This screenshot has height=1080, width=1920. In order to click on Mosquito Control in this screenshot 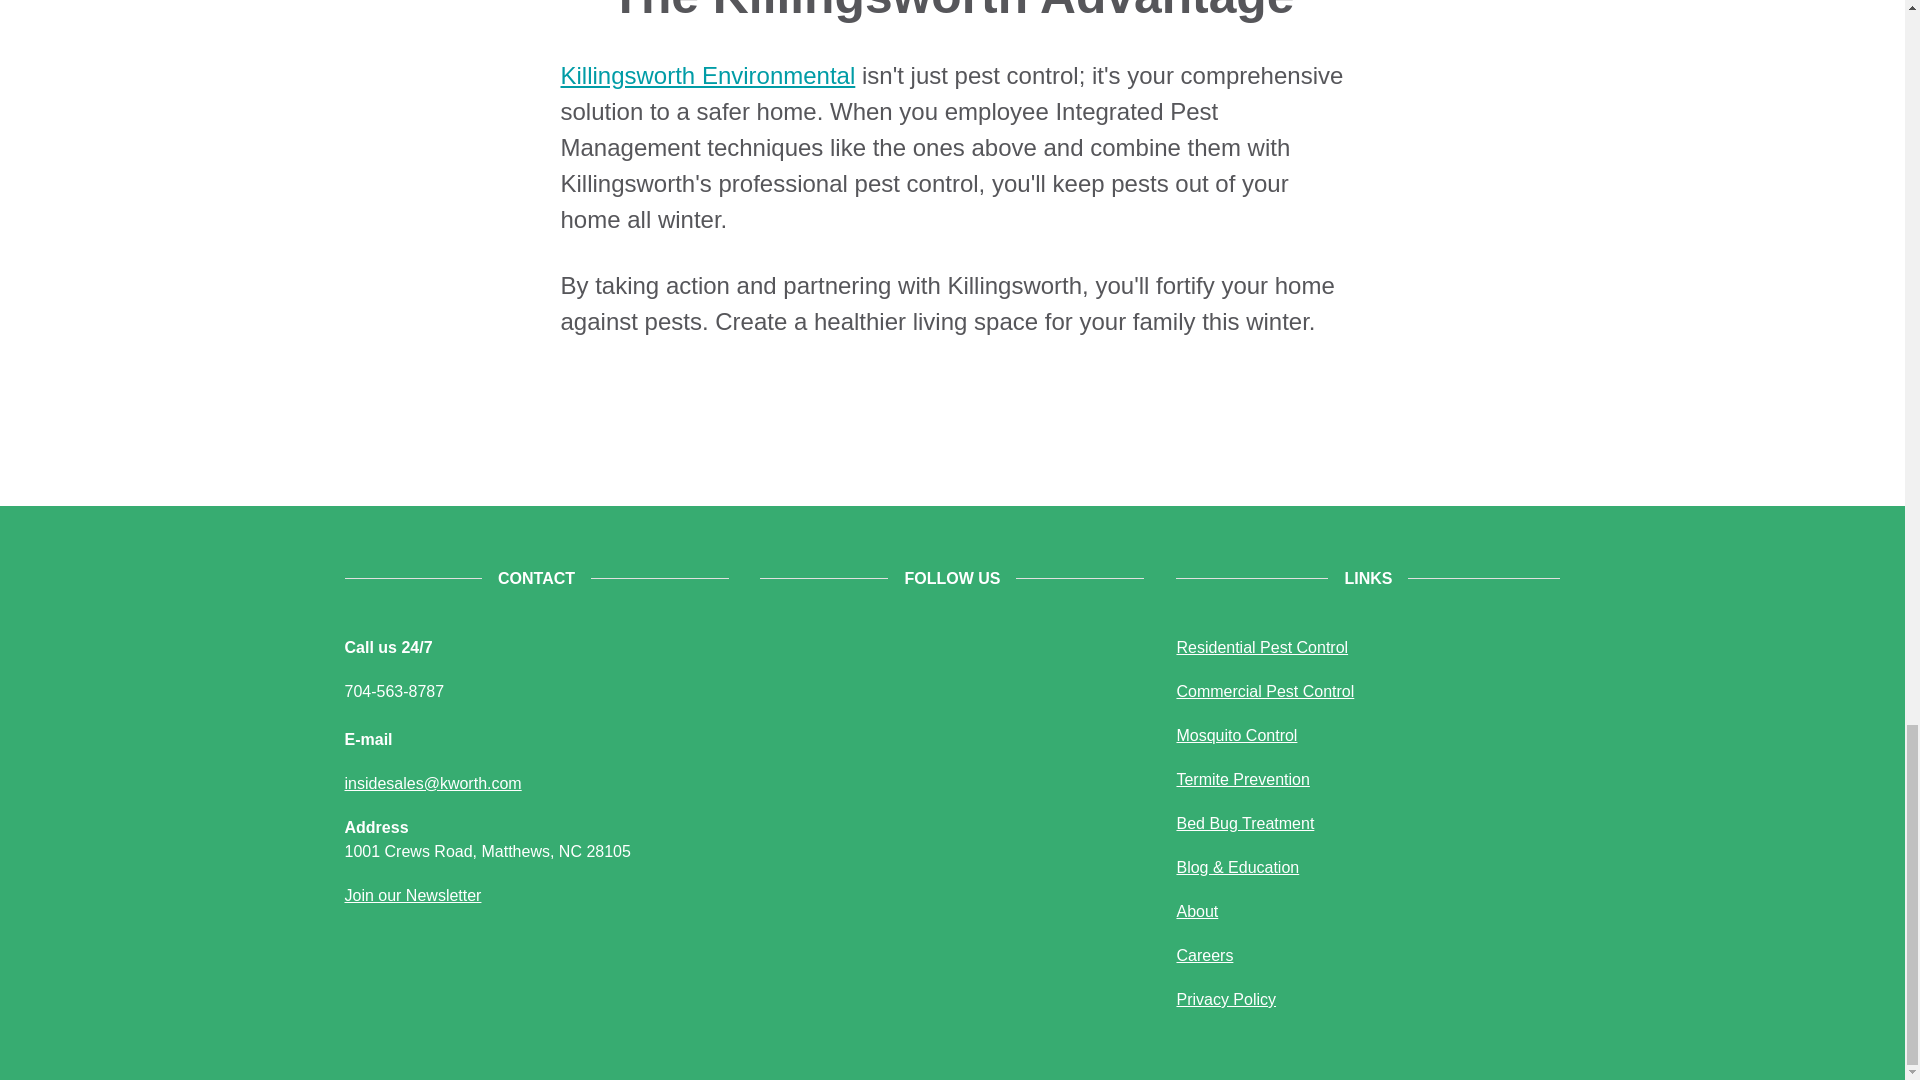, I will do `click(1236, 735)`.